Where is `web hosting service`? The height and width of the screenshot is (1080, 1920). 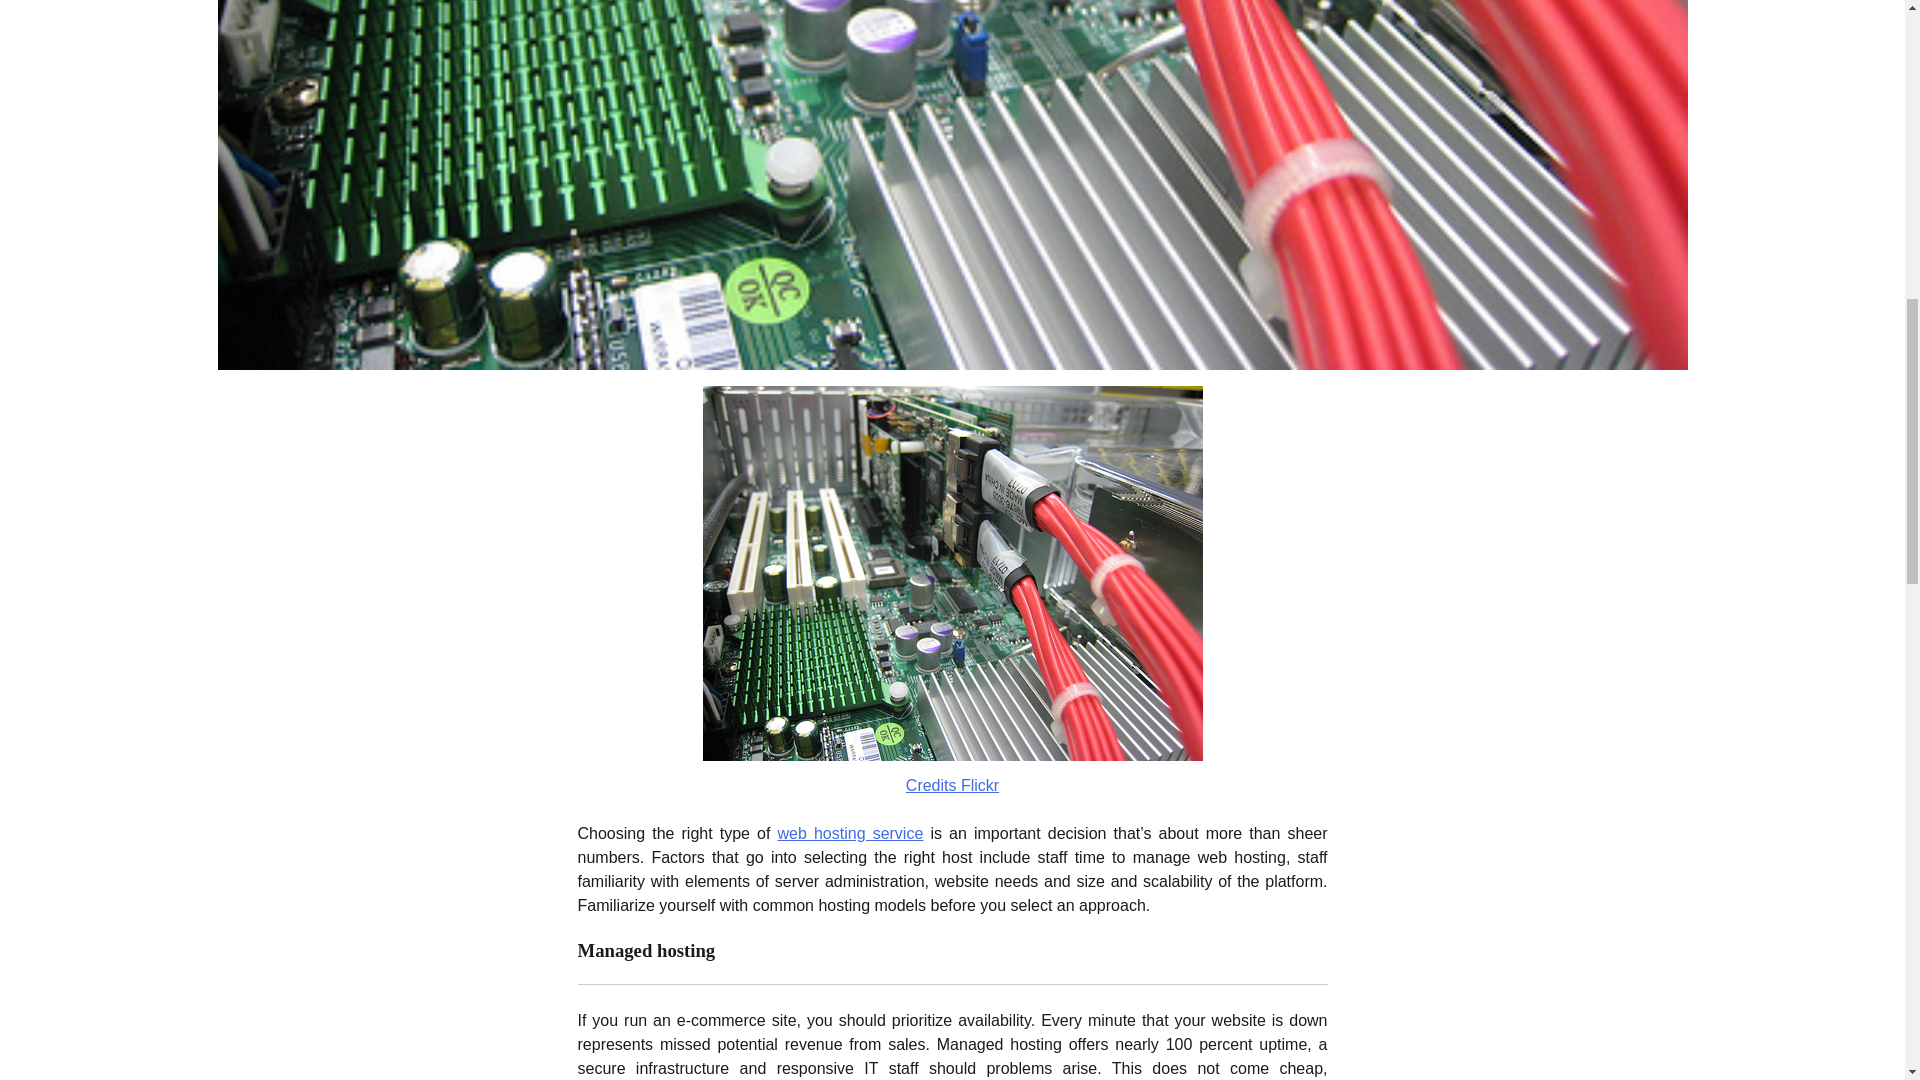
web hosting service is located at coordinates (850, 834).